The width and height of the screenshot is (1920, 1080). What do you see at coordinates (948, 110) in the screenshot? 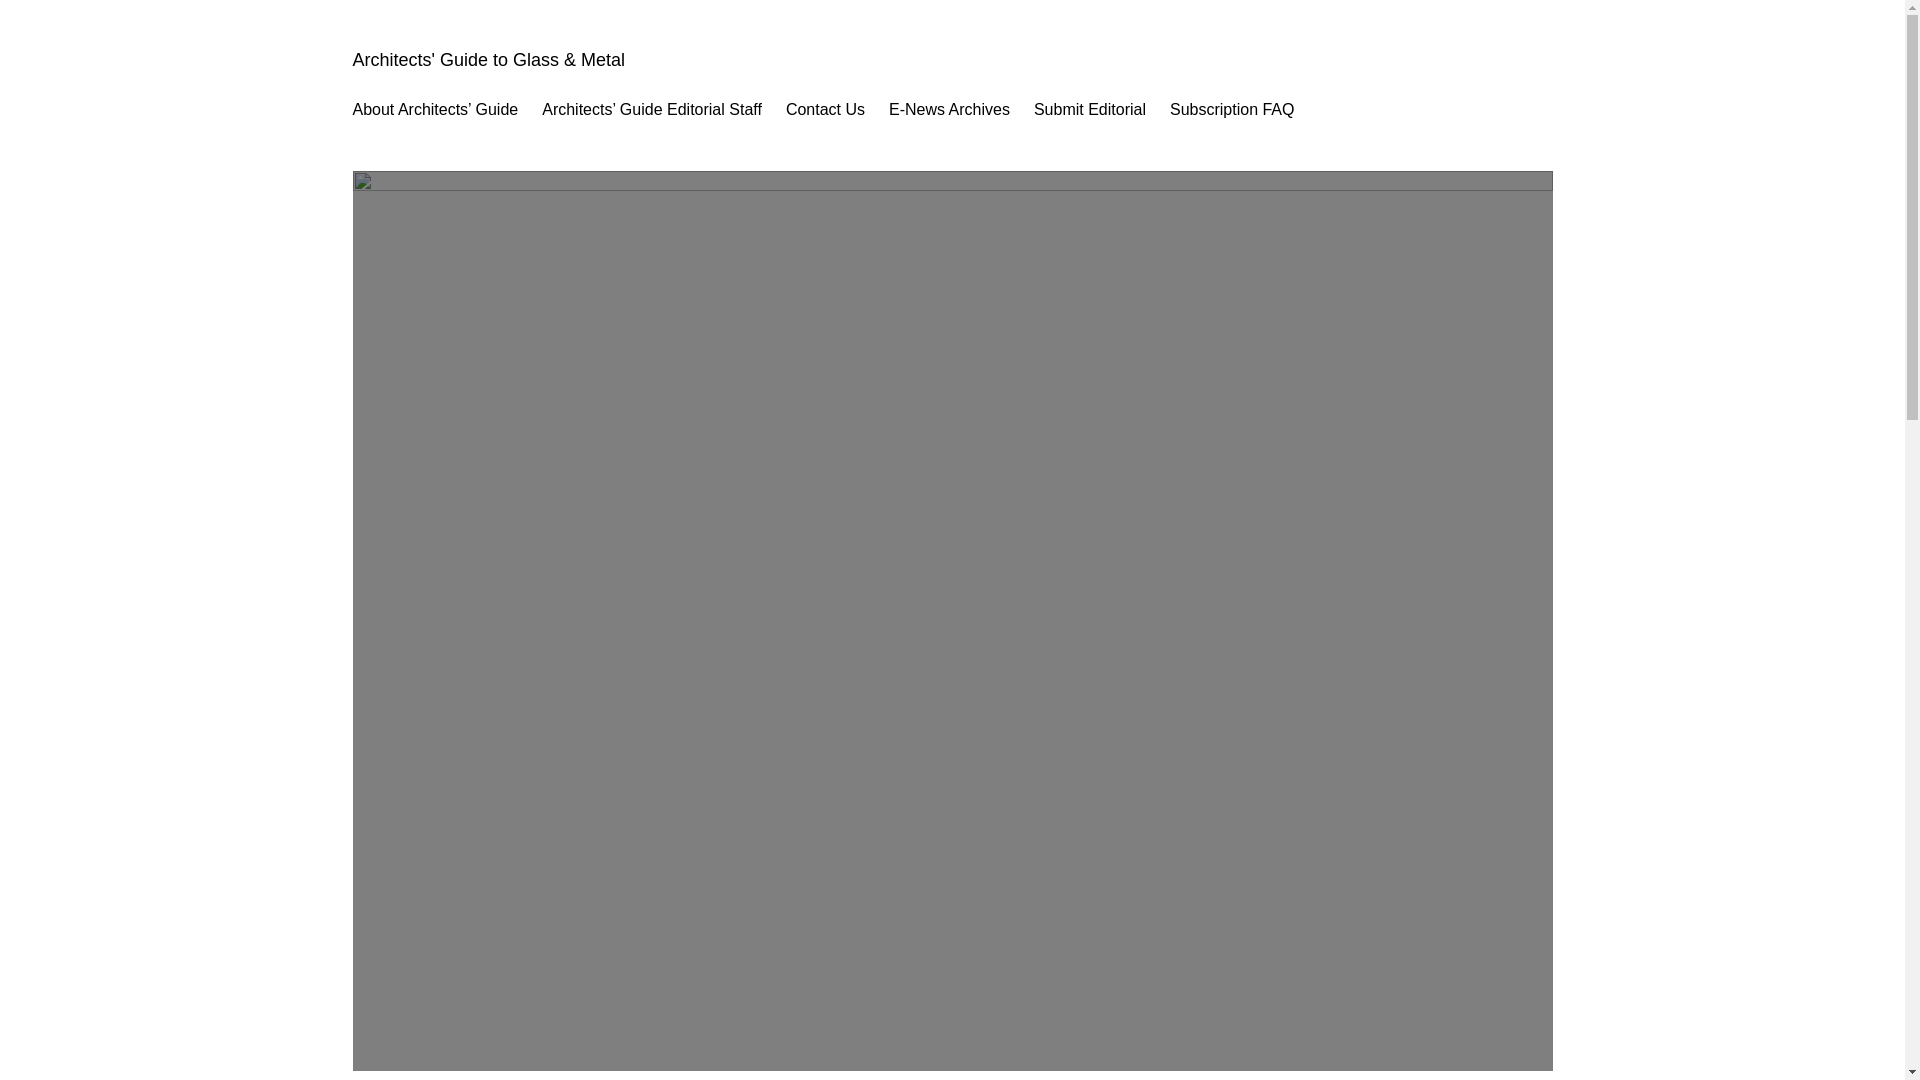
I see `E-News Archives` at bounding box center [948, 110].